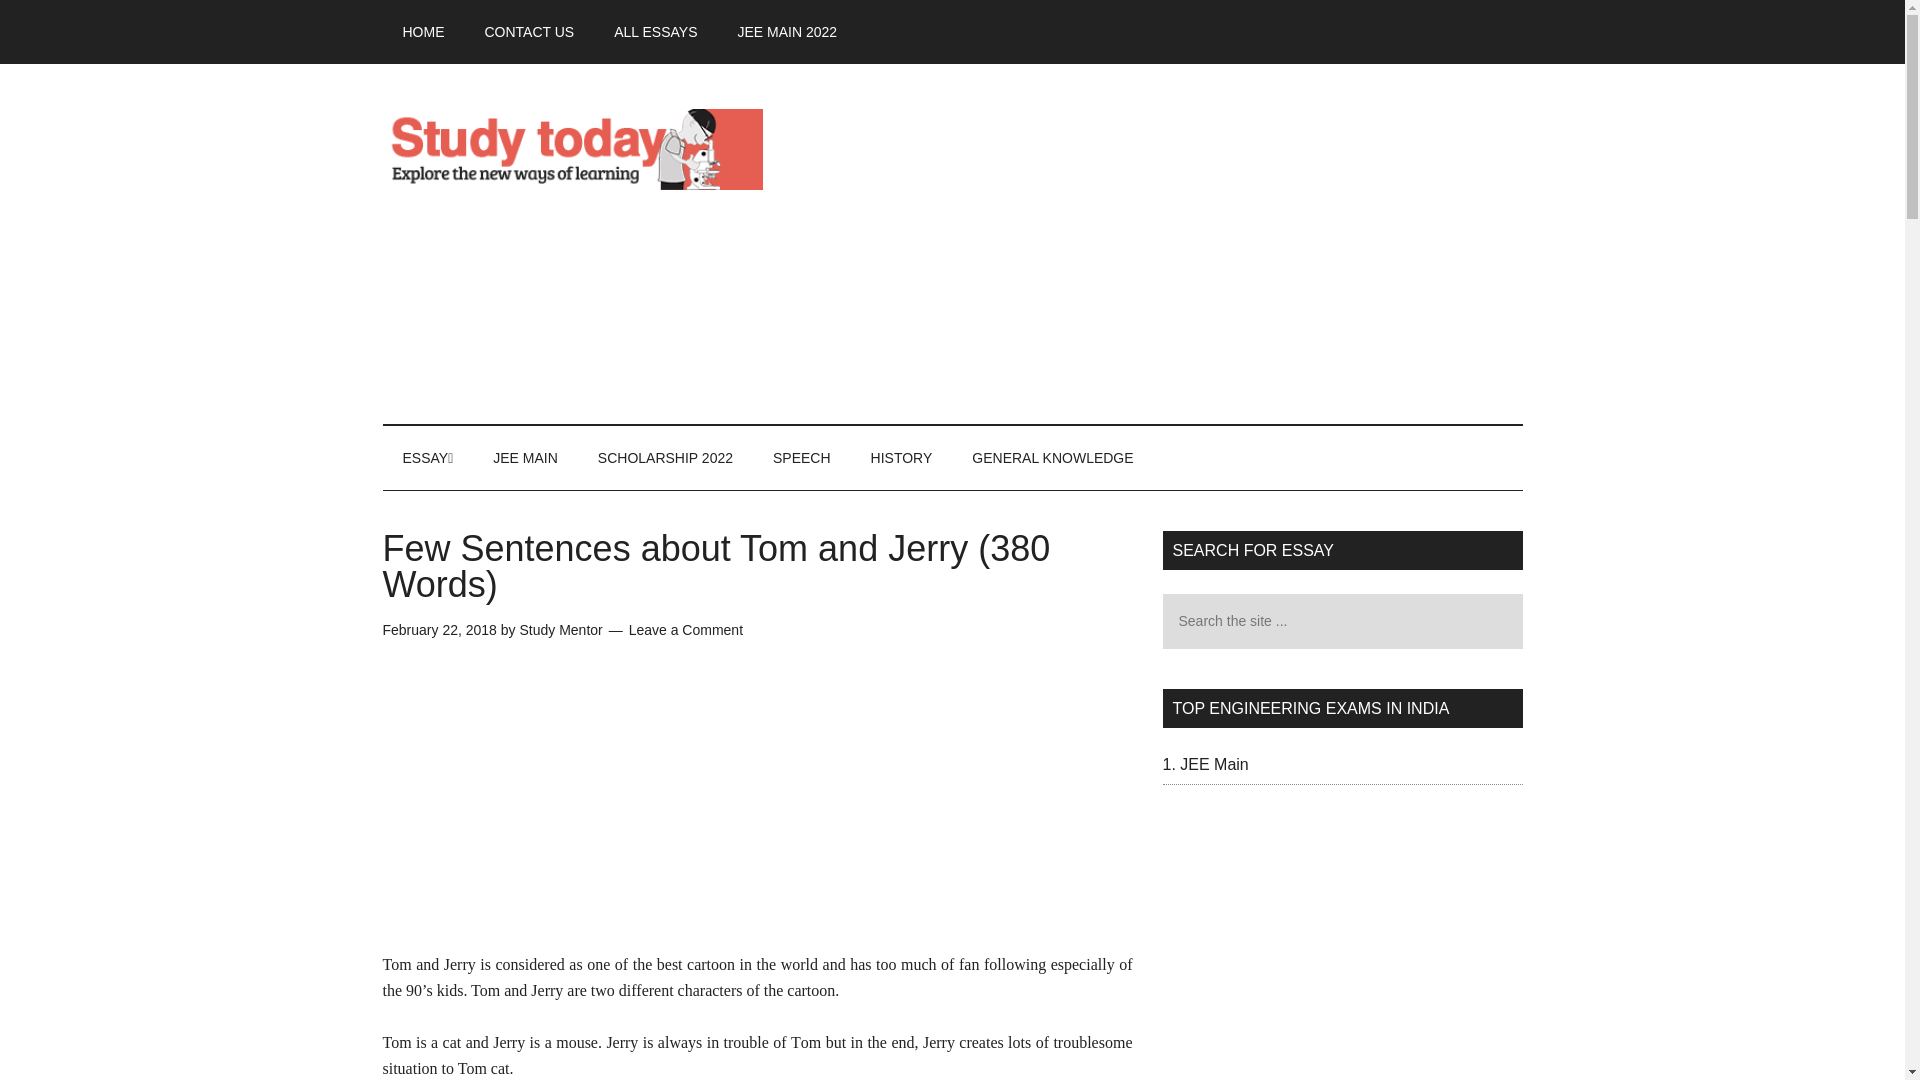  I want to click on Advertisement, so click(1342, 955).